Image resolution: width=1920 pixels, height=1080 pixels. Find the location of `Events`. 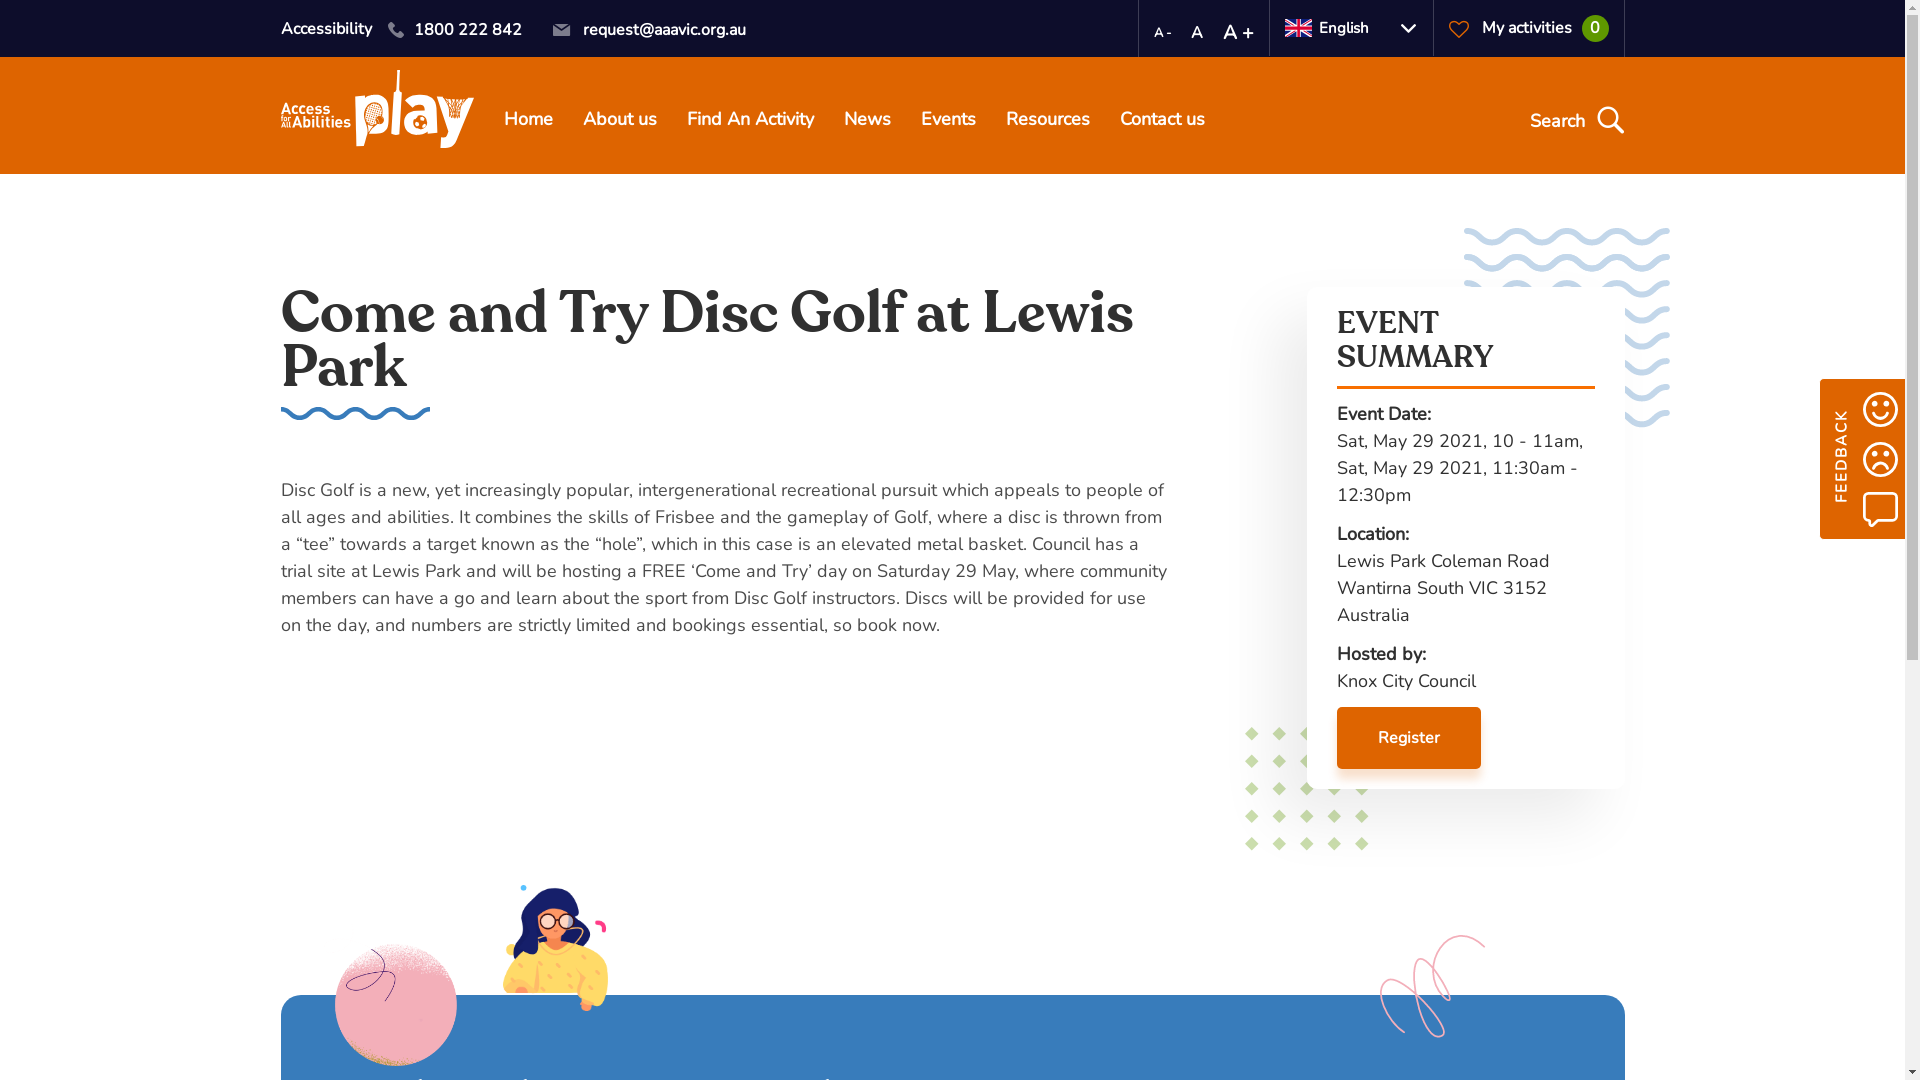

Events is located at coordinates (948, 122).